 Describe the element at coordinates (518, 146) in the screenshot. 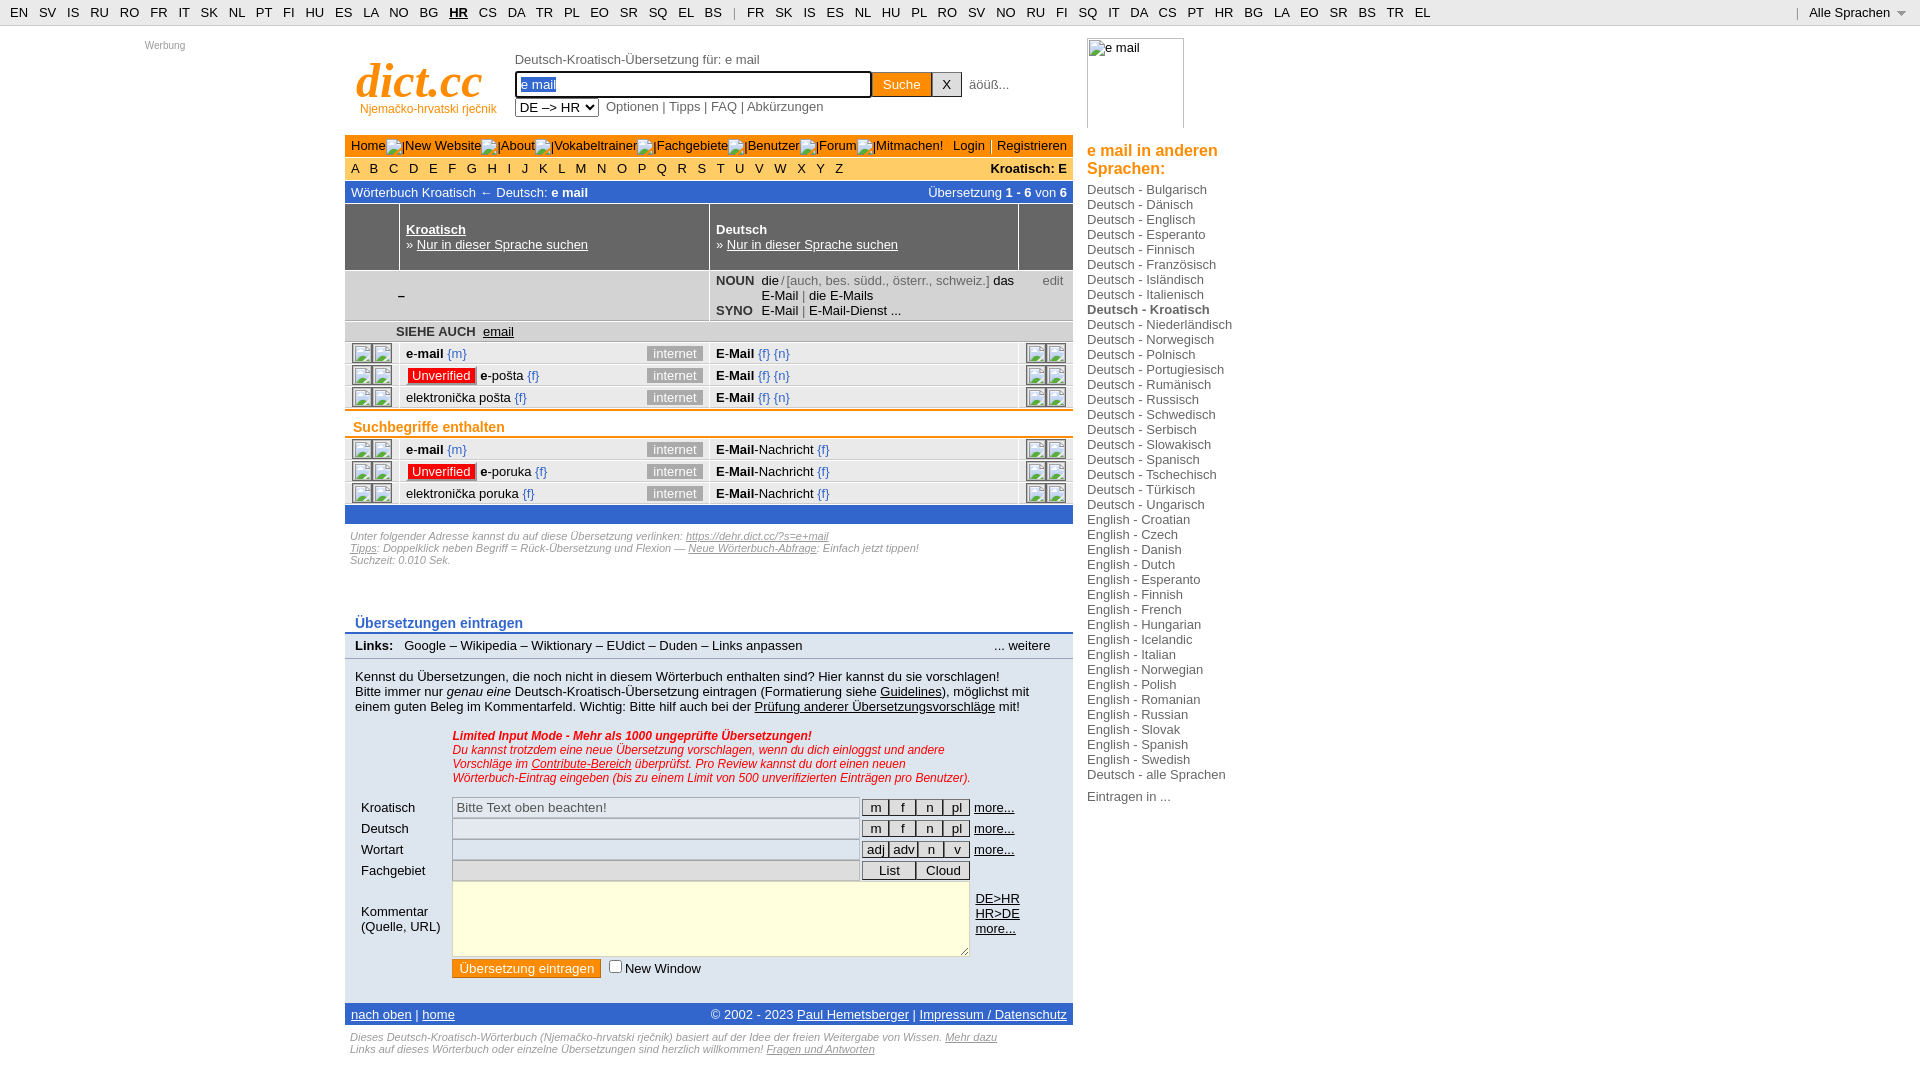

I see `About` at that location.